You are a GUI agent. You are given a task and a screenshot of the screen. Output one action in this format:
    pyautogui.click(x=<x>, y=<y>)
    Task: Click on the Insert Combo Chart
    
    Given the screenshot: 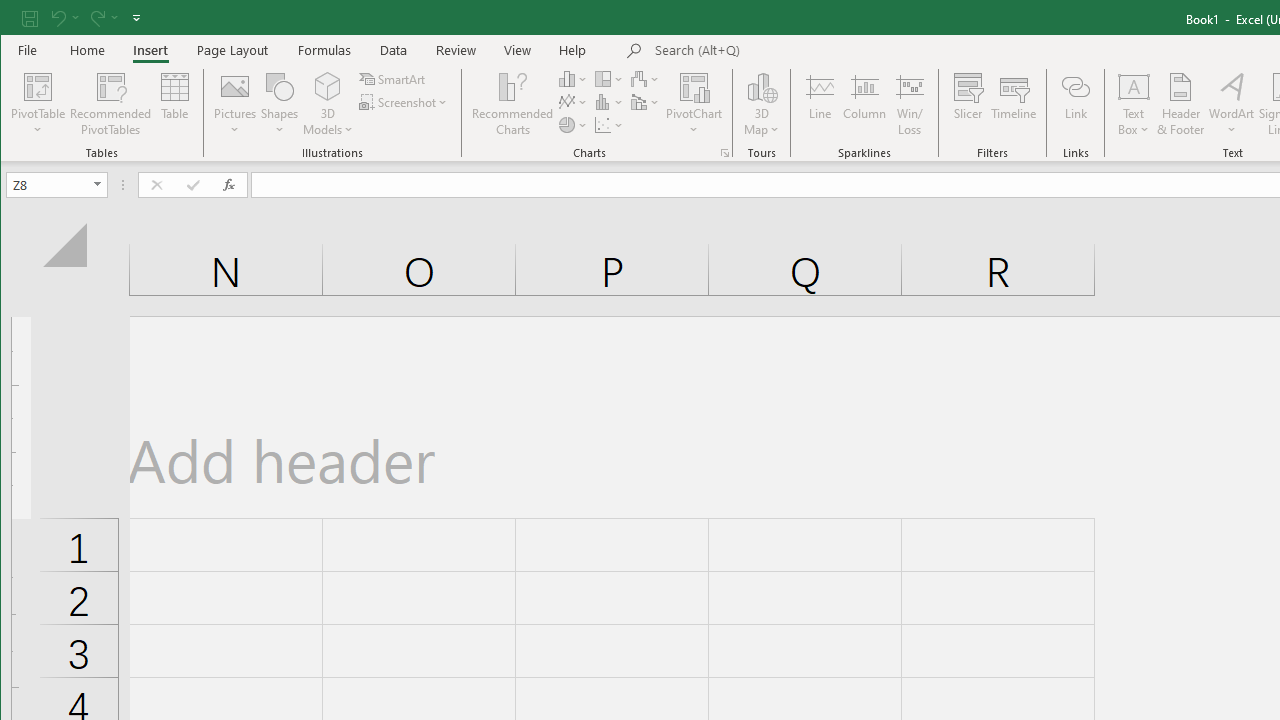 What is the action you would take?
    pyautogui.click(x=646, y=102)
    